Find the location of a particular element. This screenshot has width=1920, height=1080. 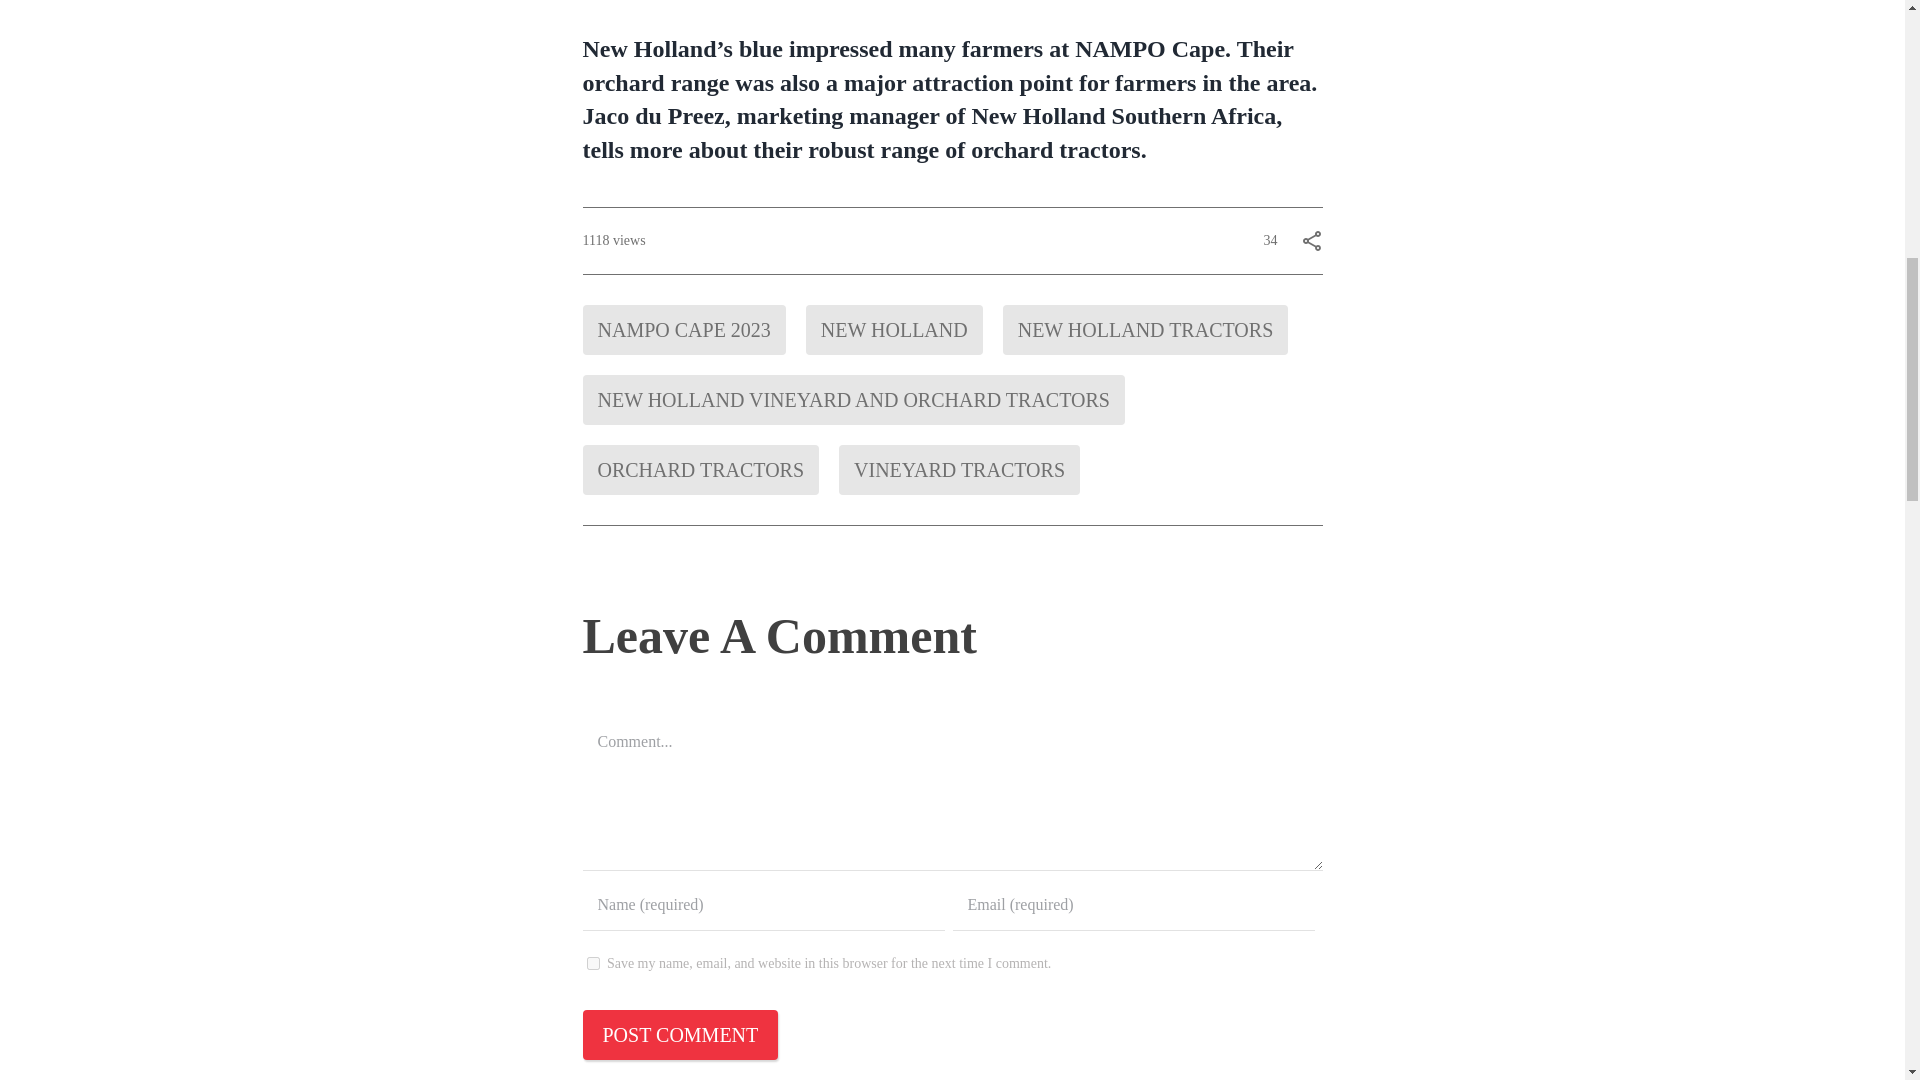

yes is located at coordinates (592, 962).